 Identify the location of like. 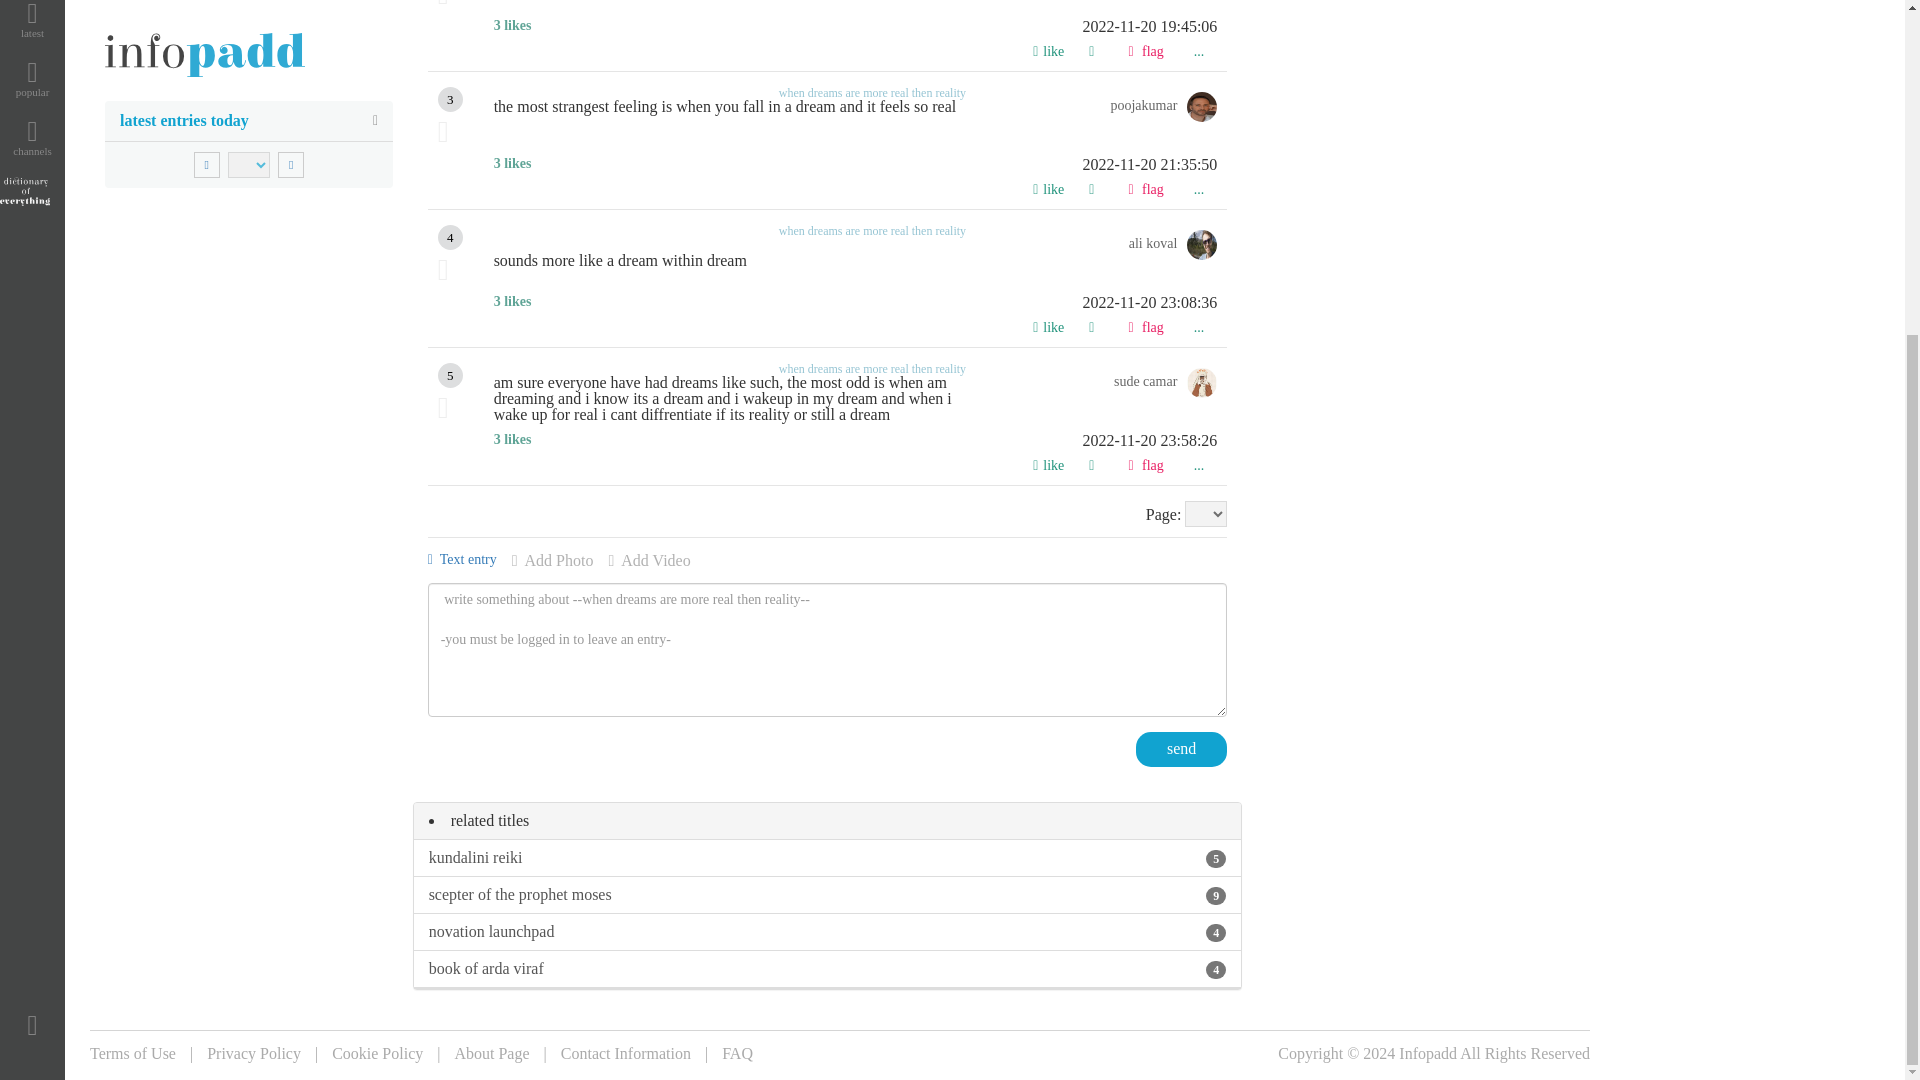
(1048, 185).